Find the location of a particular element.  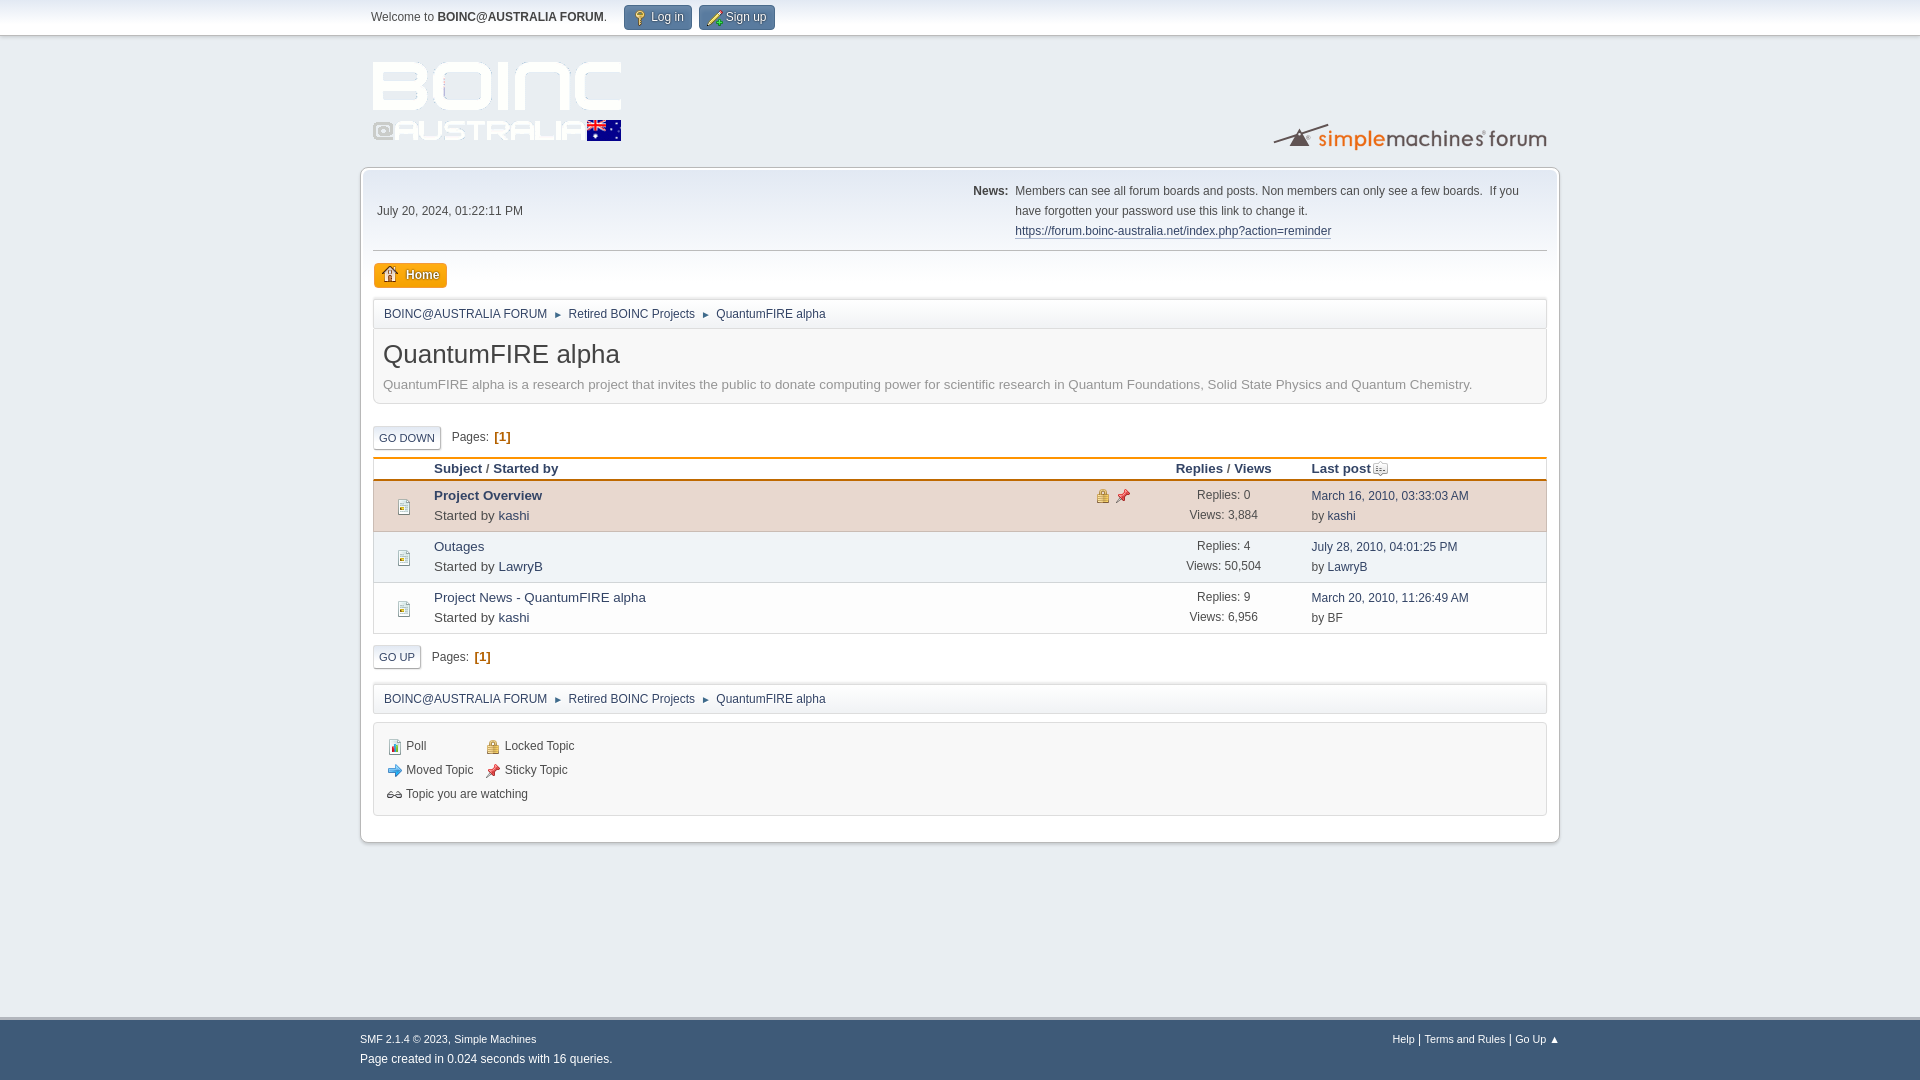

kashi is located at coordinates (1342, 515).